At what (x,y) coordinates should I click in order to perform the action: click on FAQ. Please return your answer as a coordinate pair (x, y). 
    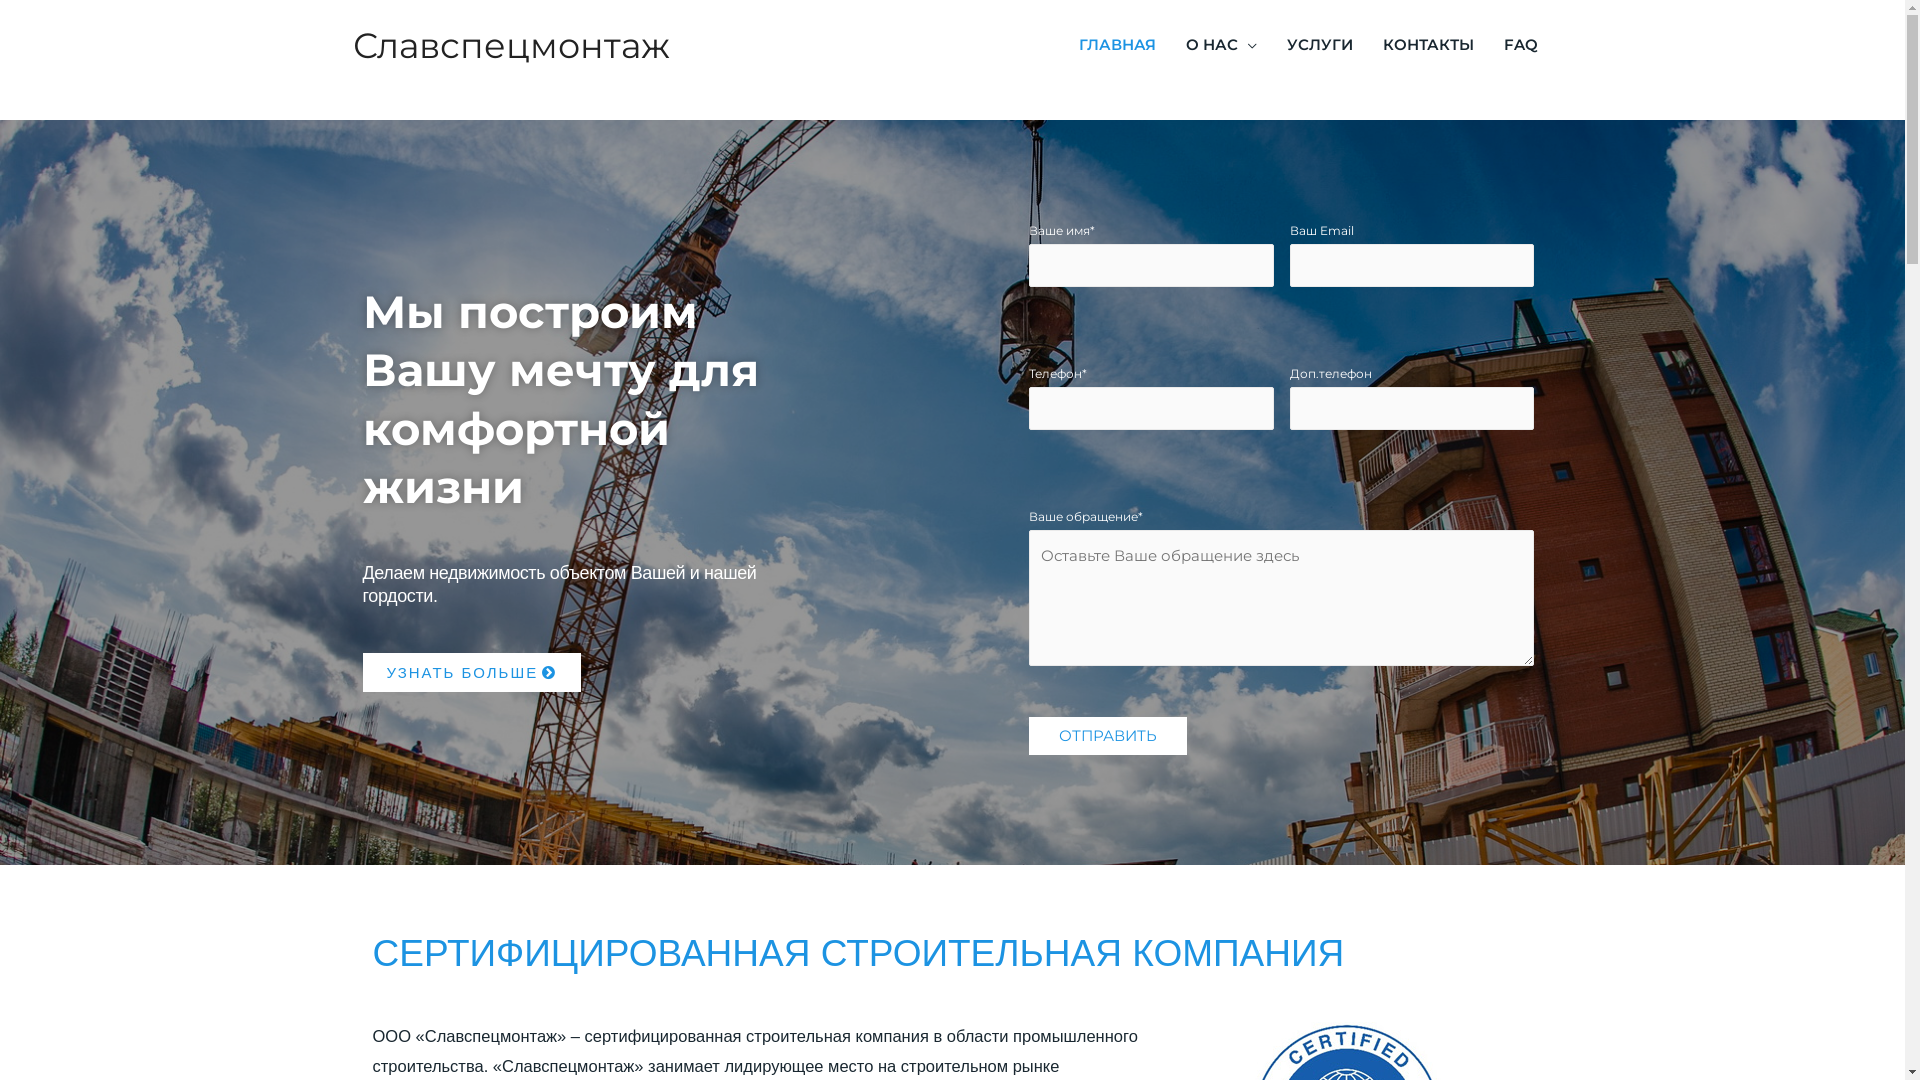
    Looking at the image, I should click on (1520, 45).